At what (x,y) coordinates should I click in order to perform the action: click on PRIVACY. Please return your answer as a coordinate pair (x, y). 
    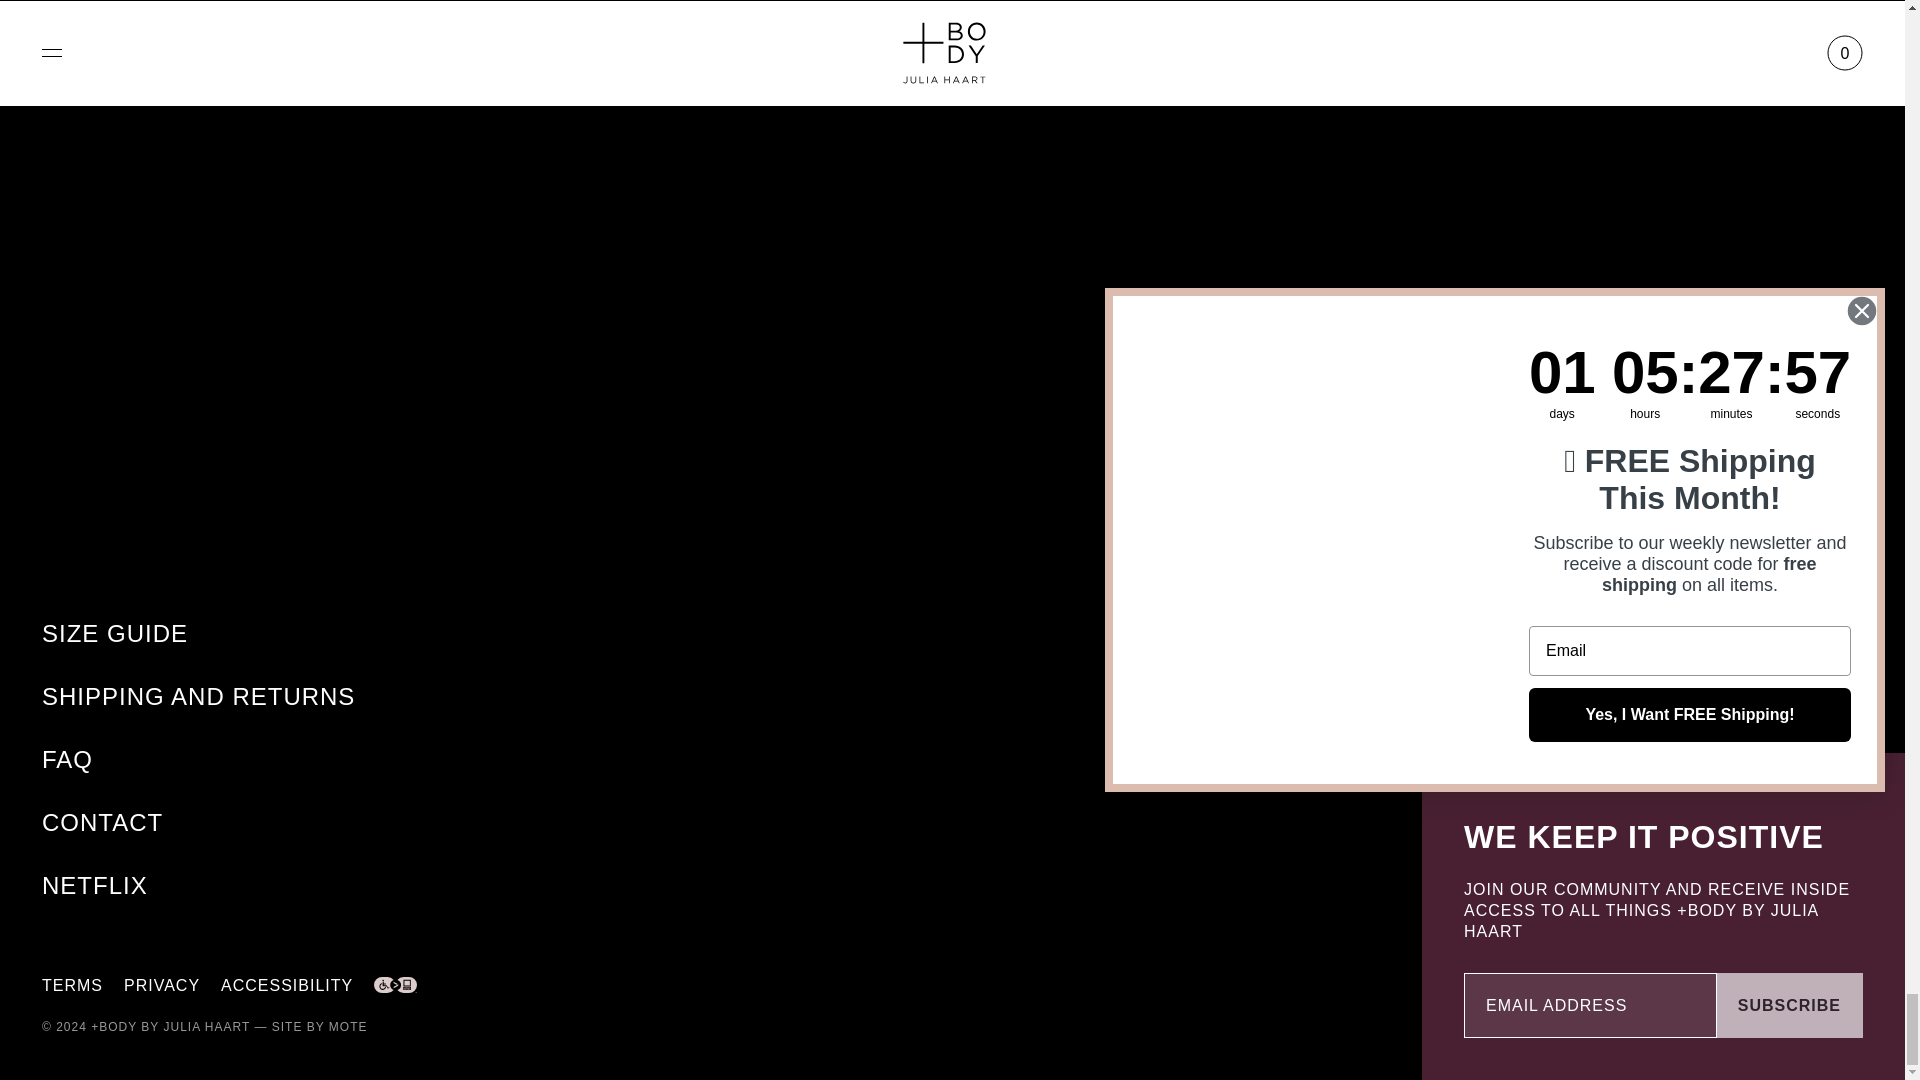
    Looking at the image, I should click on (162, 985).